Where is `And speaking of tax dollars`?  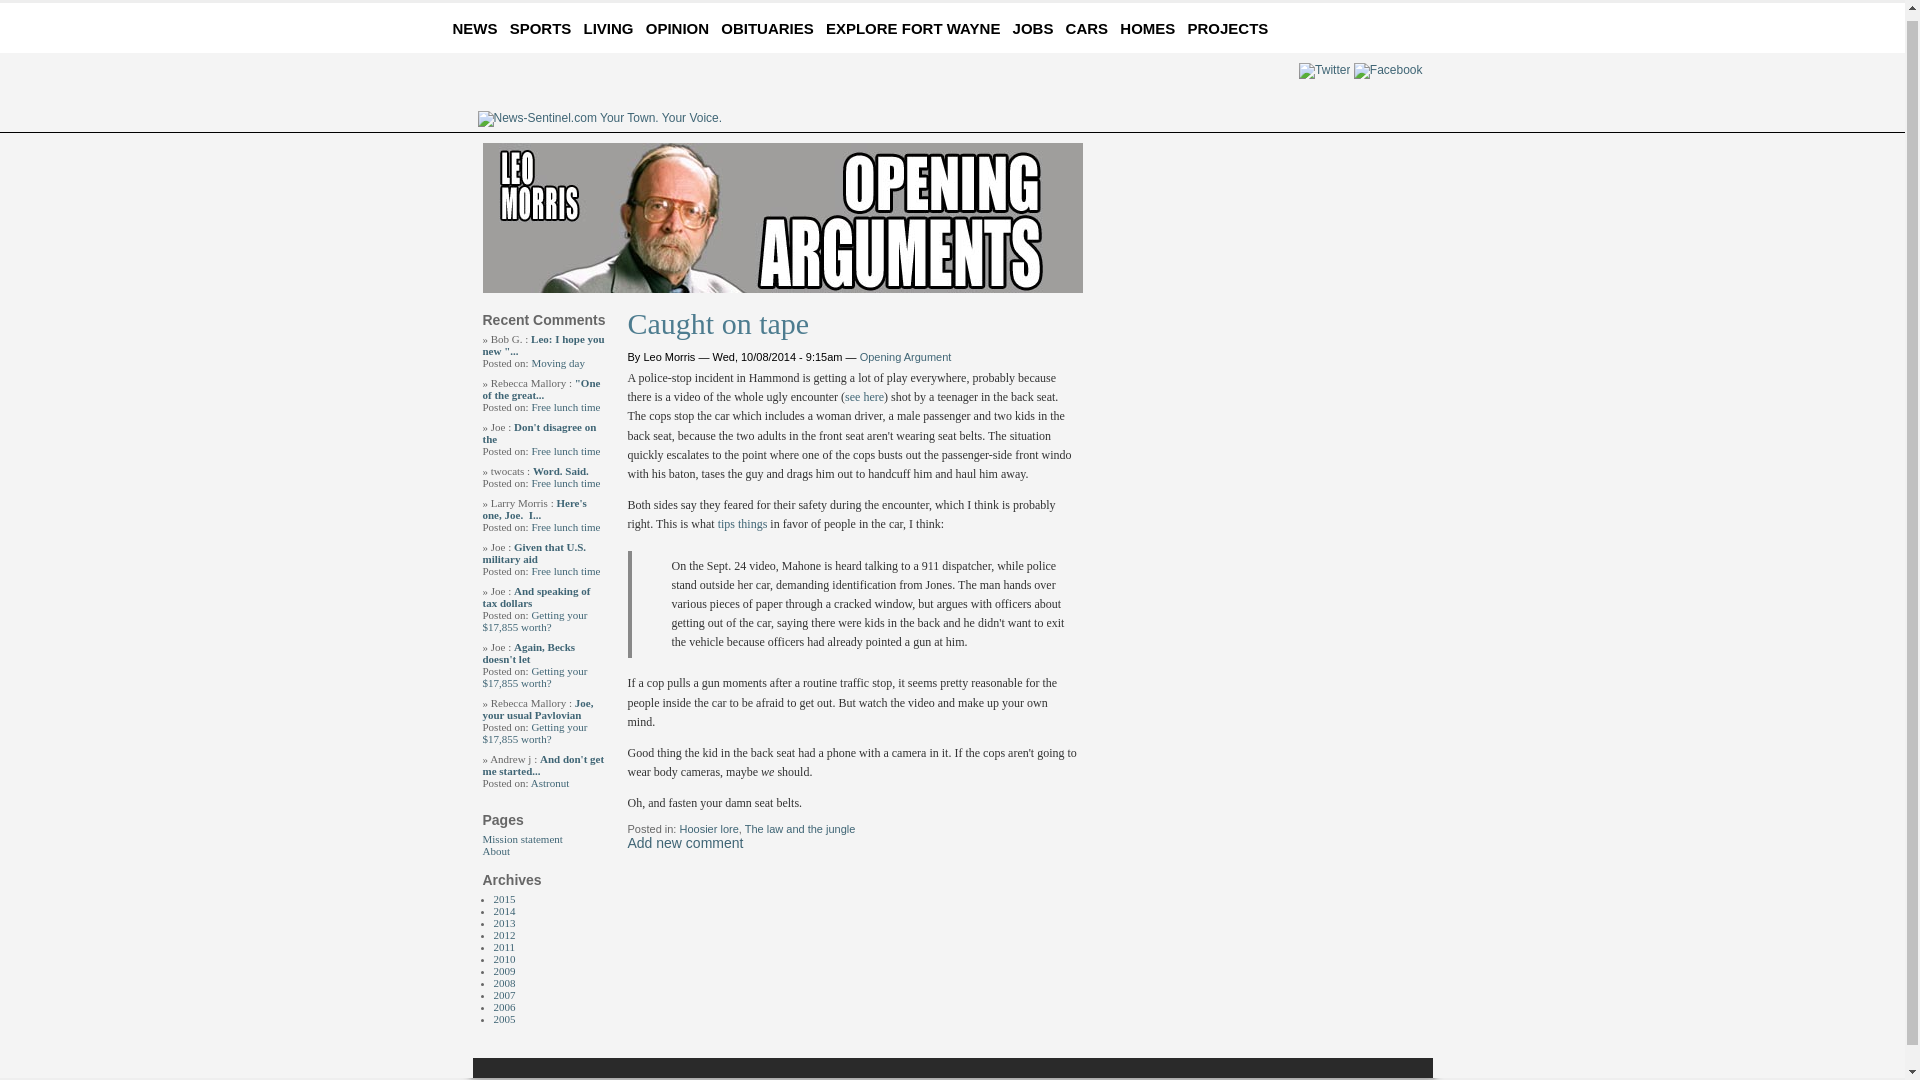
And speaking of tax dollars is located at coordinates (535, 597).